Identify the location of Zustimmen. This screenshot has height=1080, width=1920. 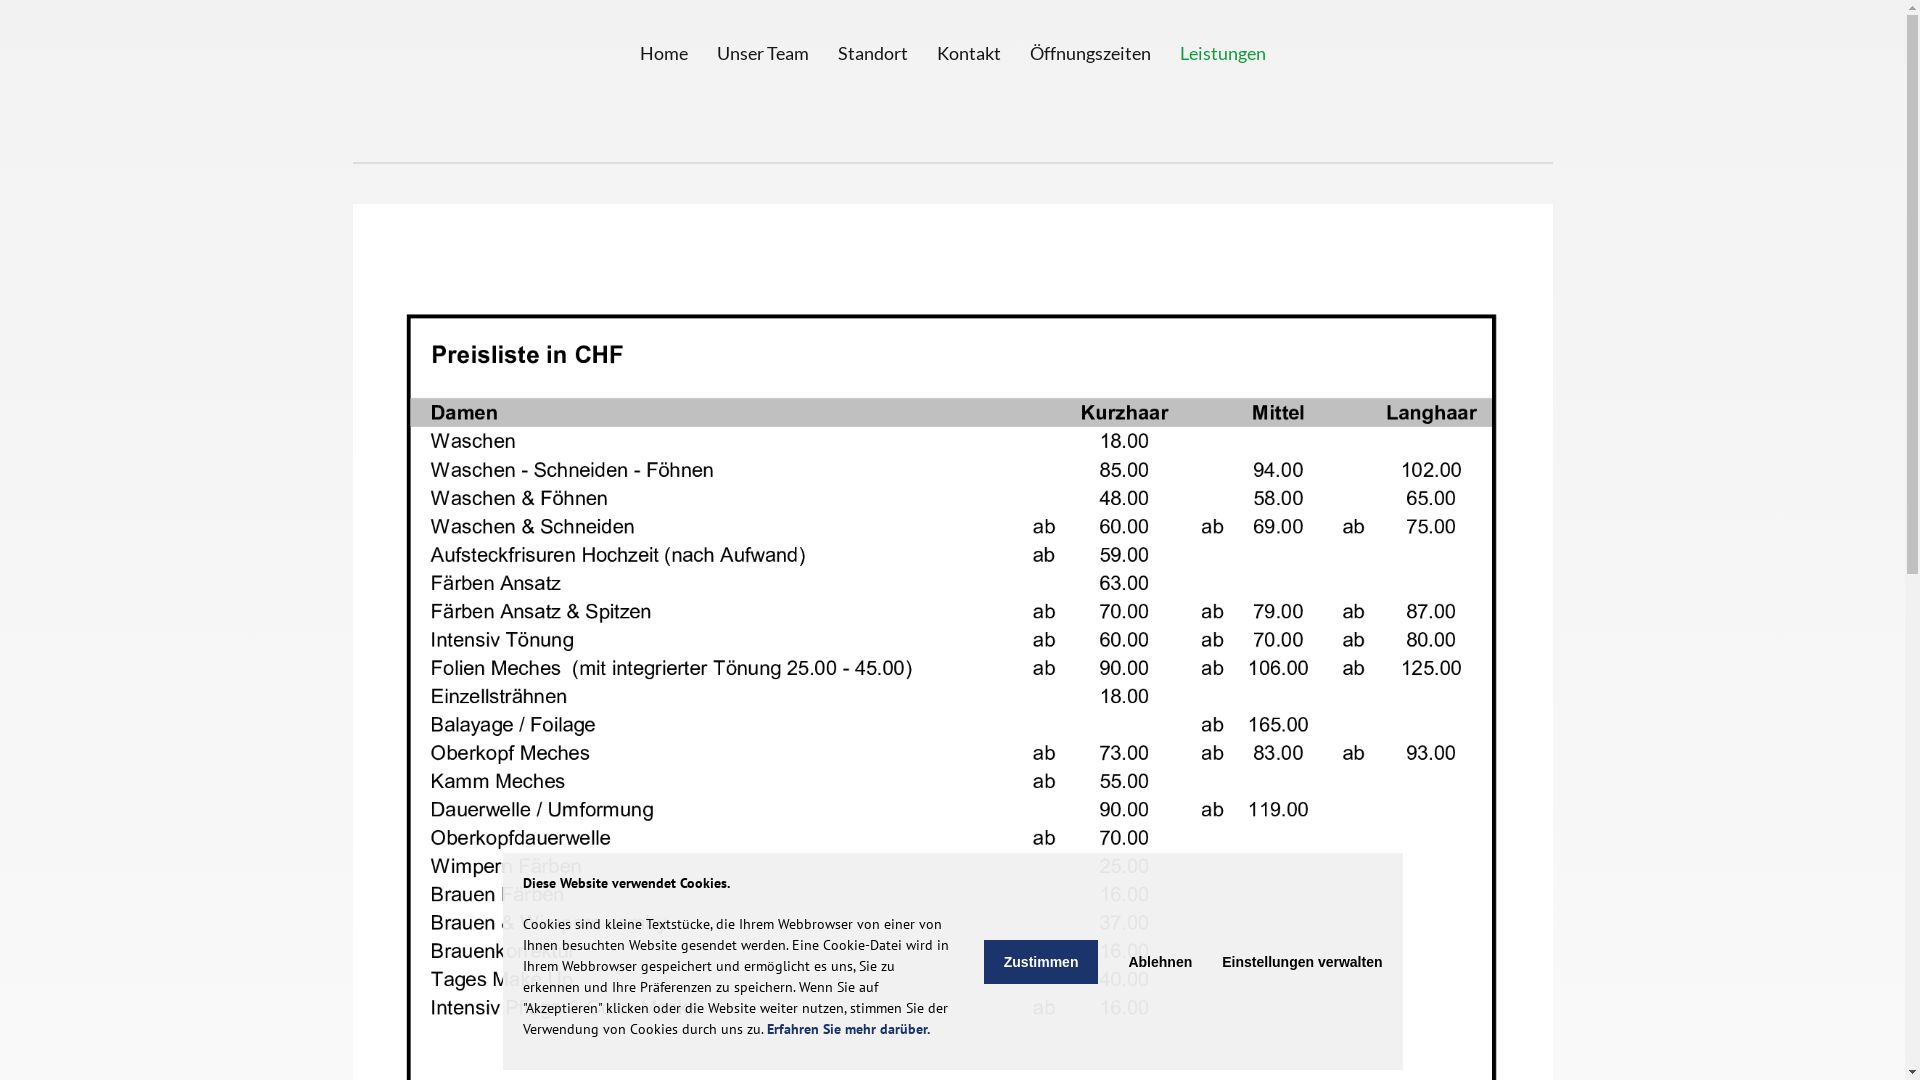
(1041, 962).